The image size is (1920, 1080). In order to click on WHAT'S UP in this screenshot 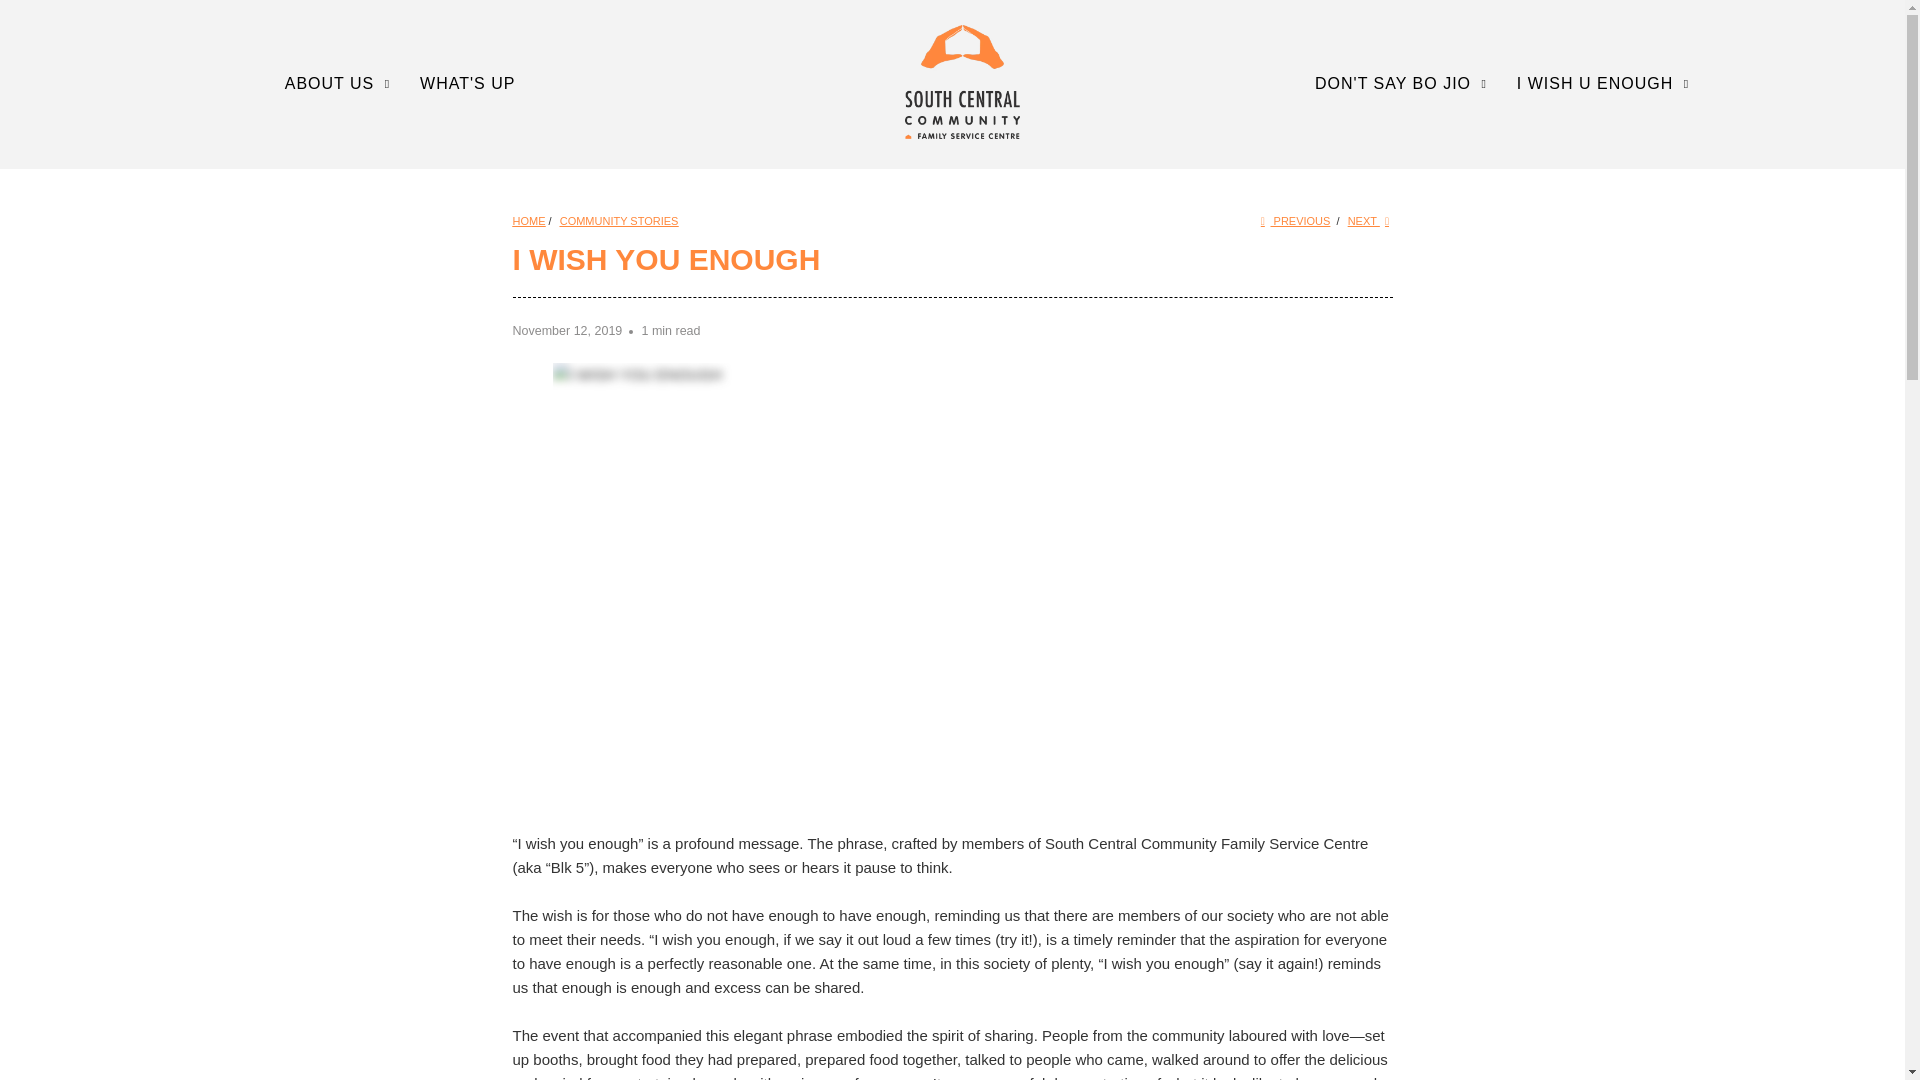, I will do `click(467, 84)`.